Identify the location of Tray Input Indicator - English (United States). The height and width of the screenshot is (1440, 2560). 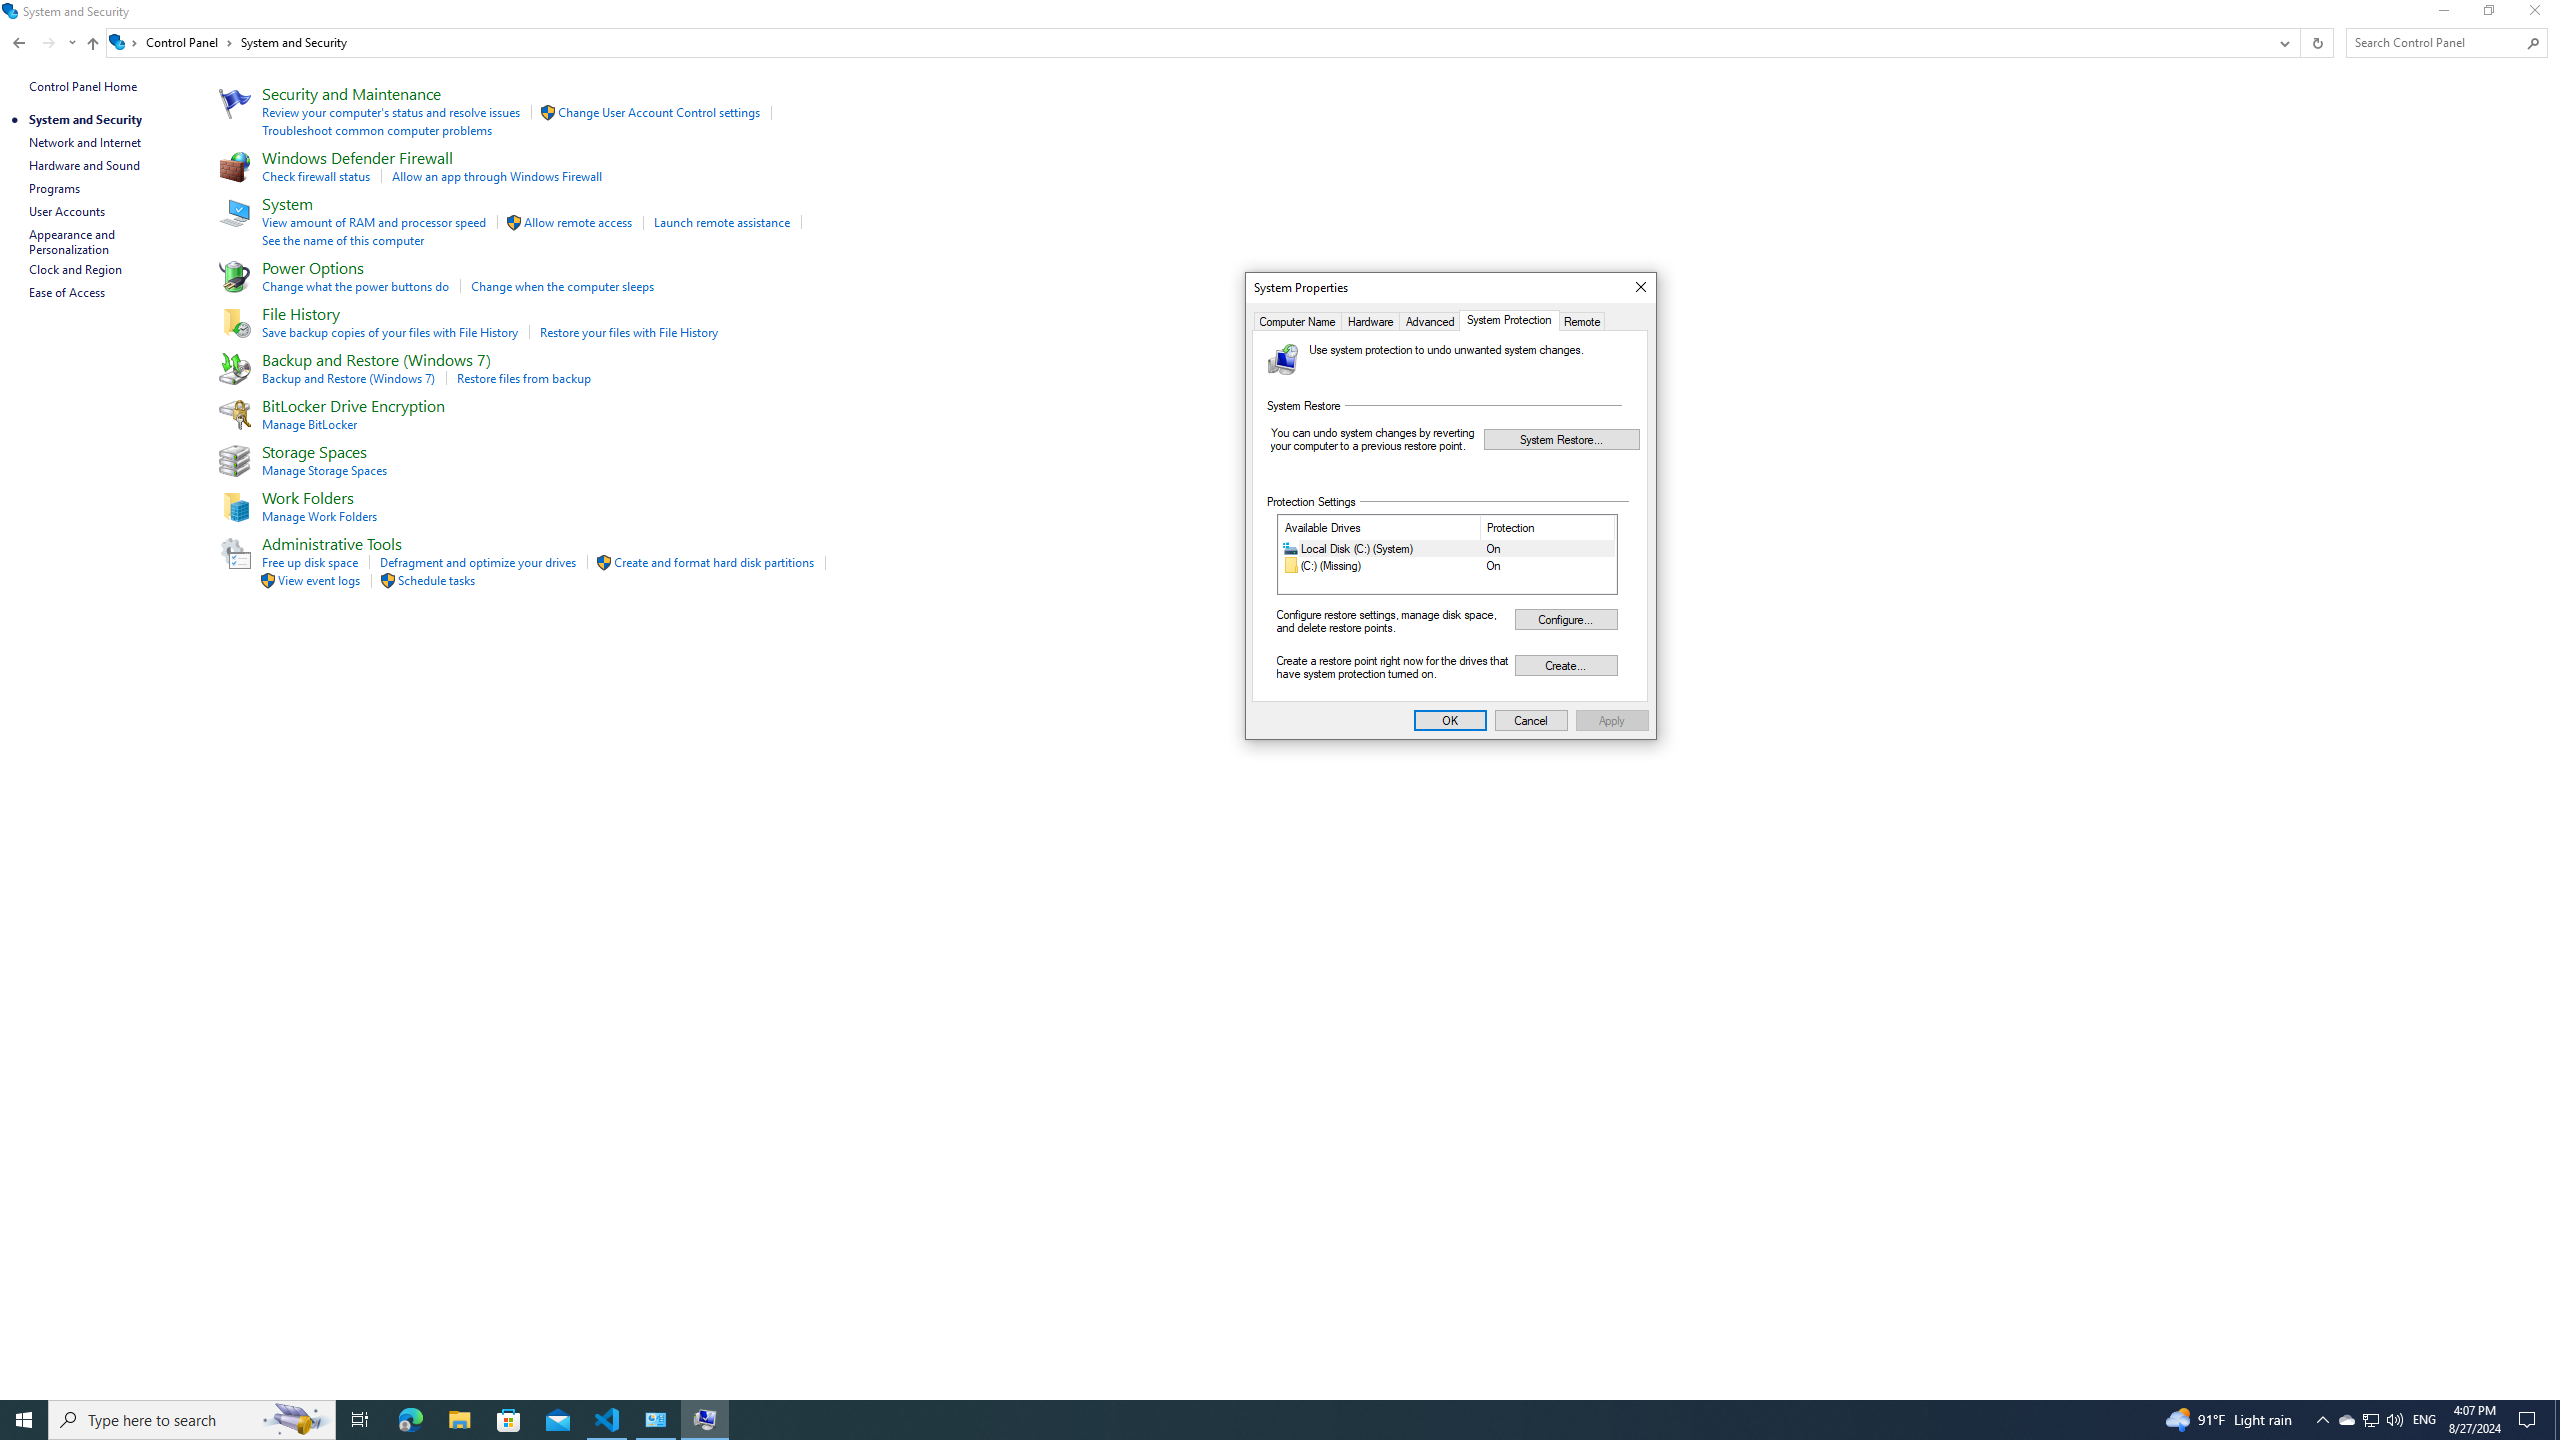
(1532, 720).